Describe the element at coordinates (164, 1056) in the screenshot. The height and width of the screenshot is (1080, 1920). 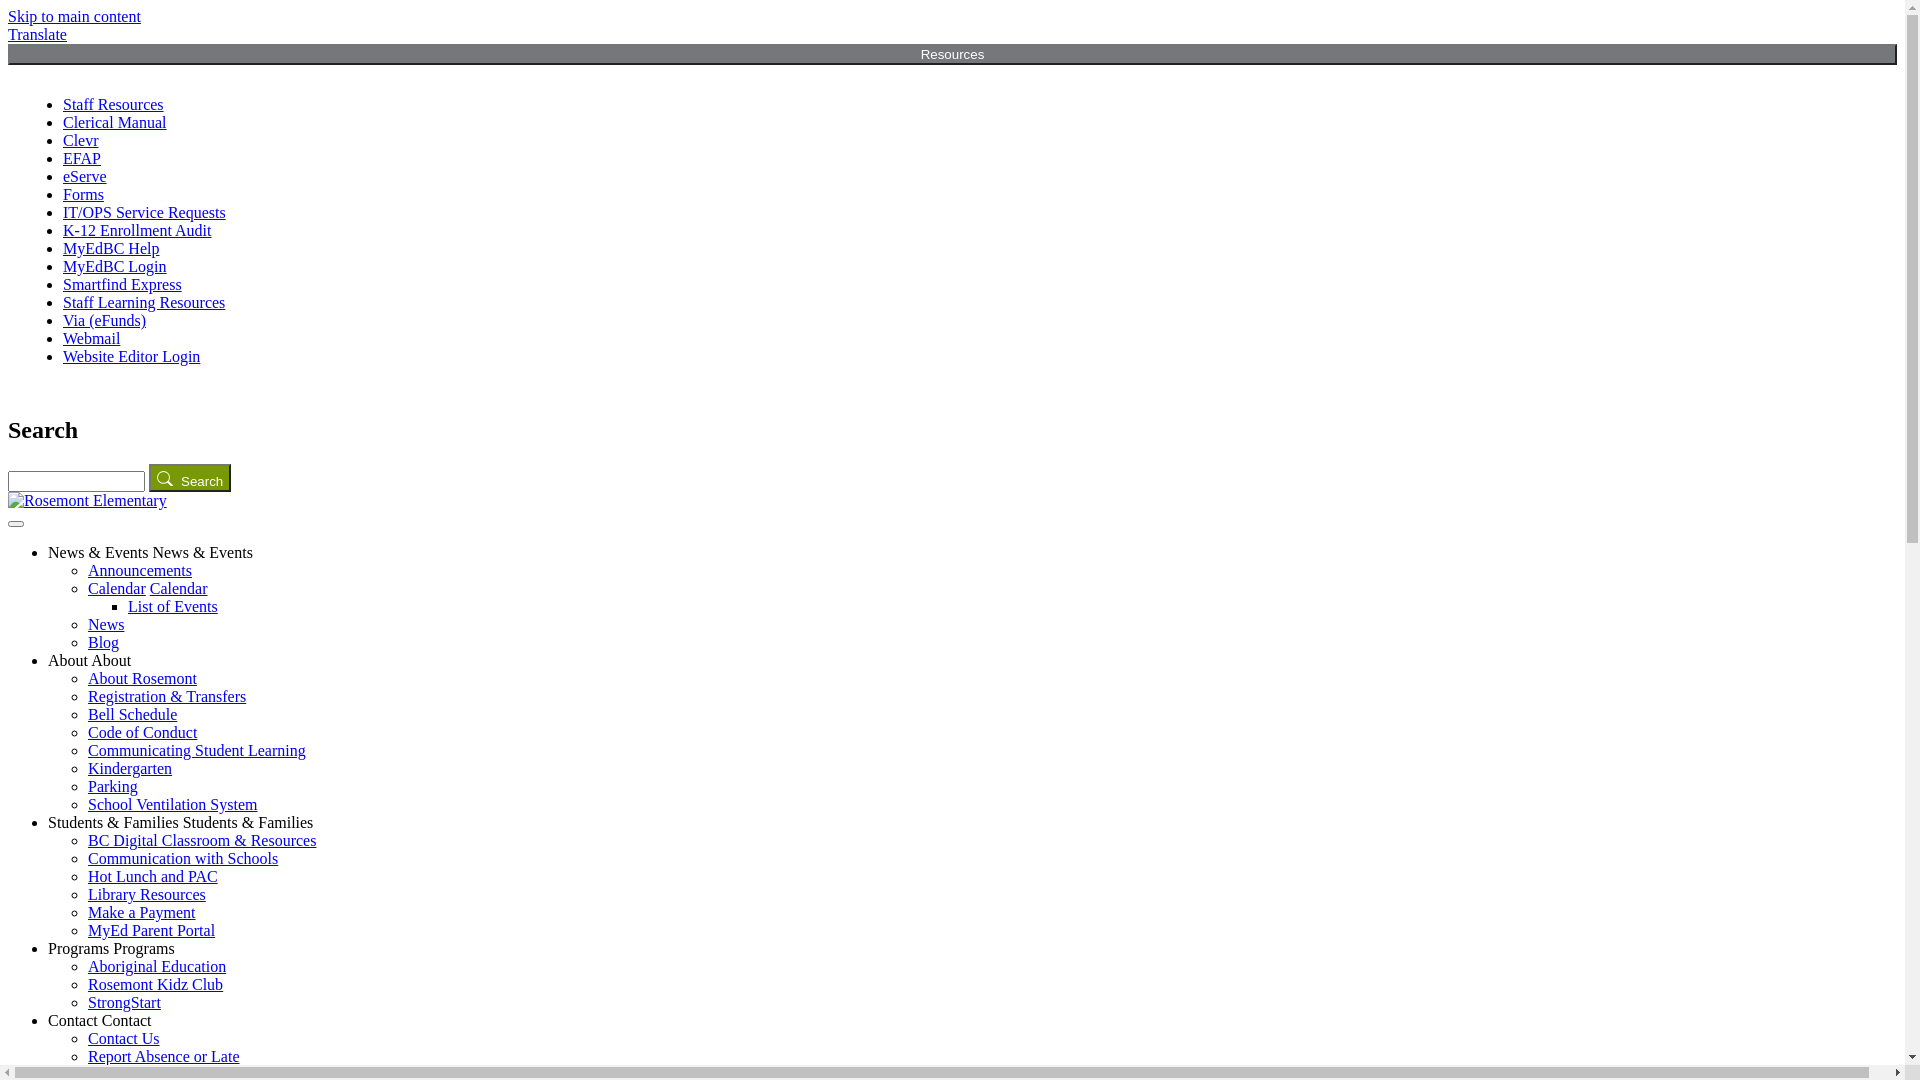
I see `Report Absence or Late` at that location.